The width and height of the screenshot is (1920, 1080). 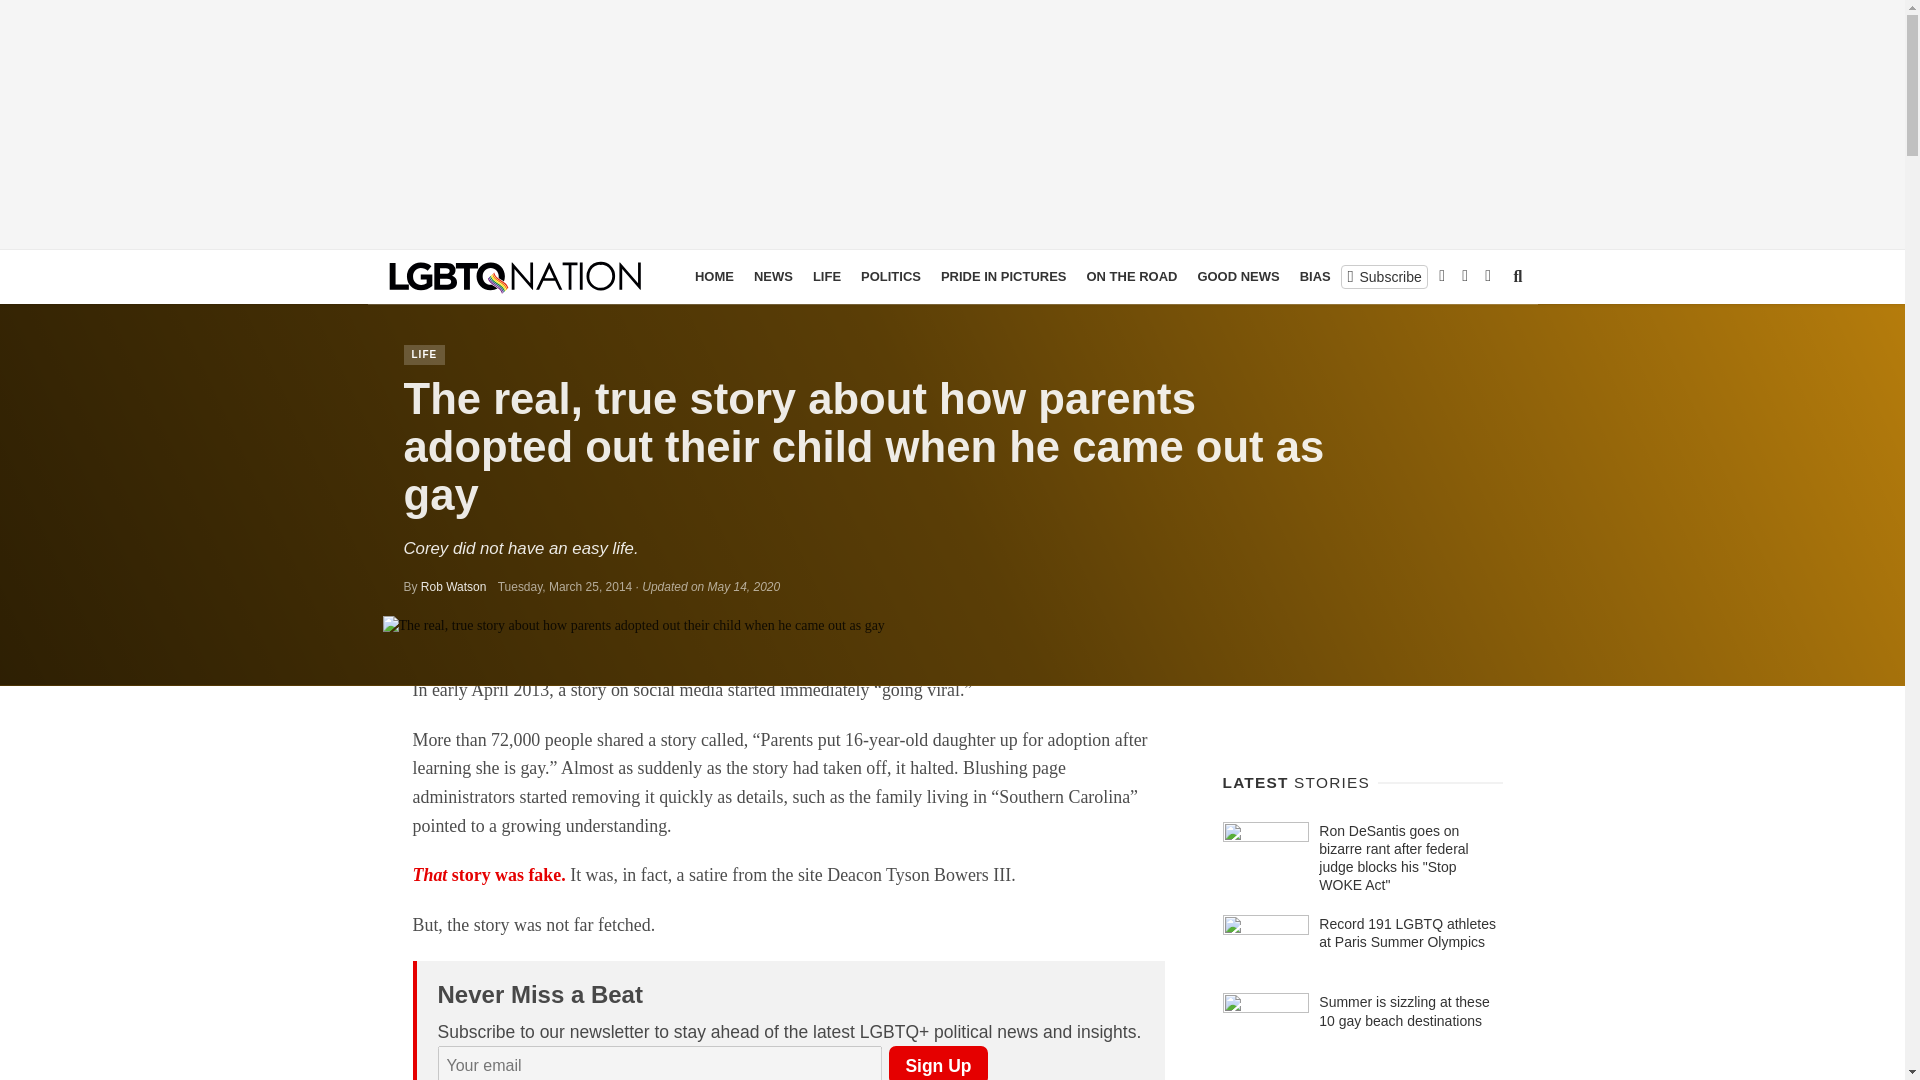 What do you see at coordinates (714, 276) in the screenshot?
I see `HOME` at bounding box center [714, 276].